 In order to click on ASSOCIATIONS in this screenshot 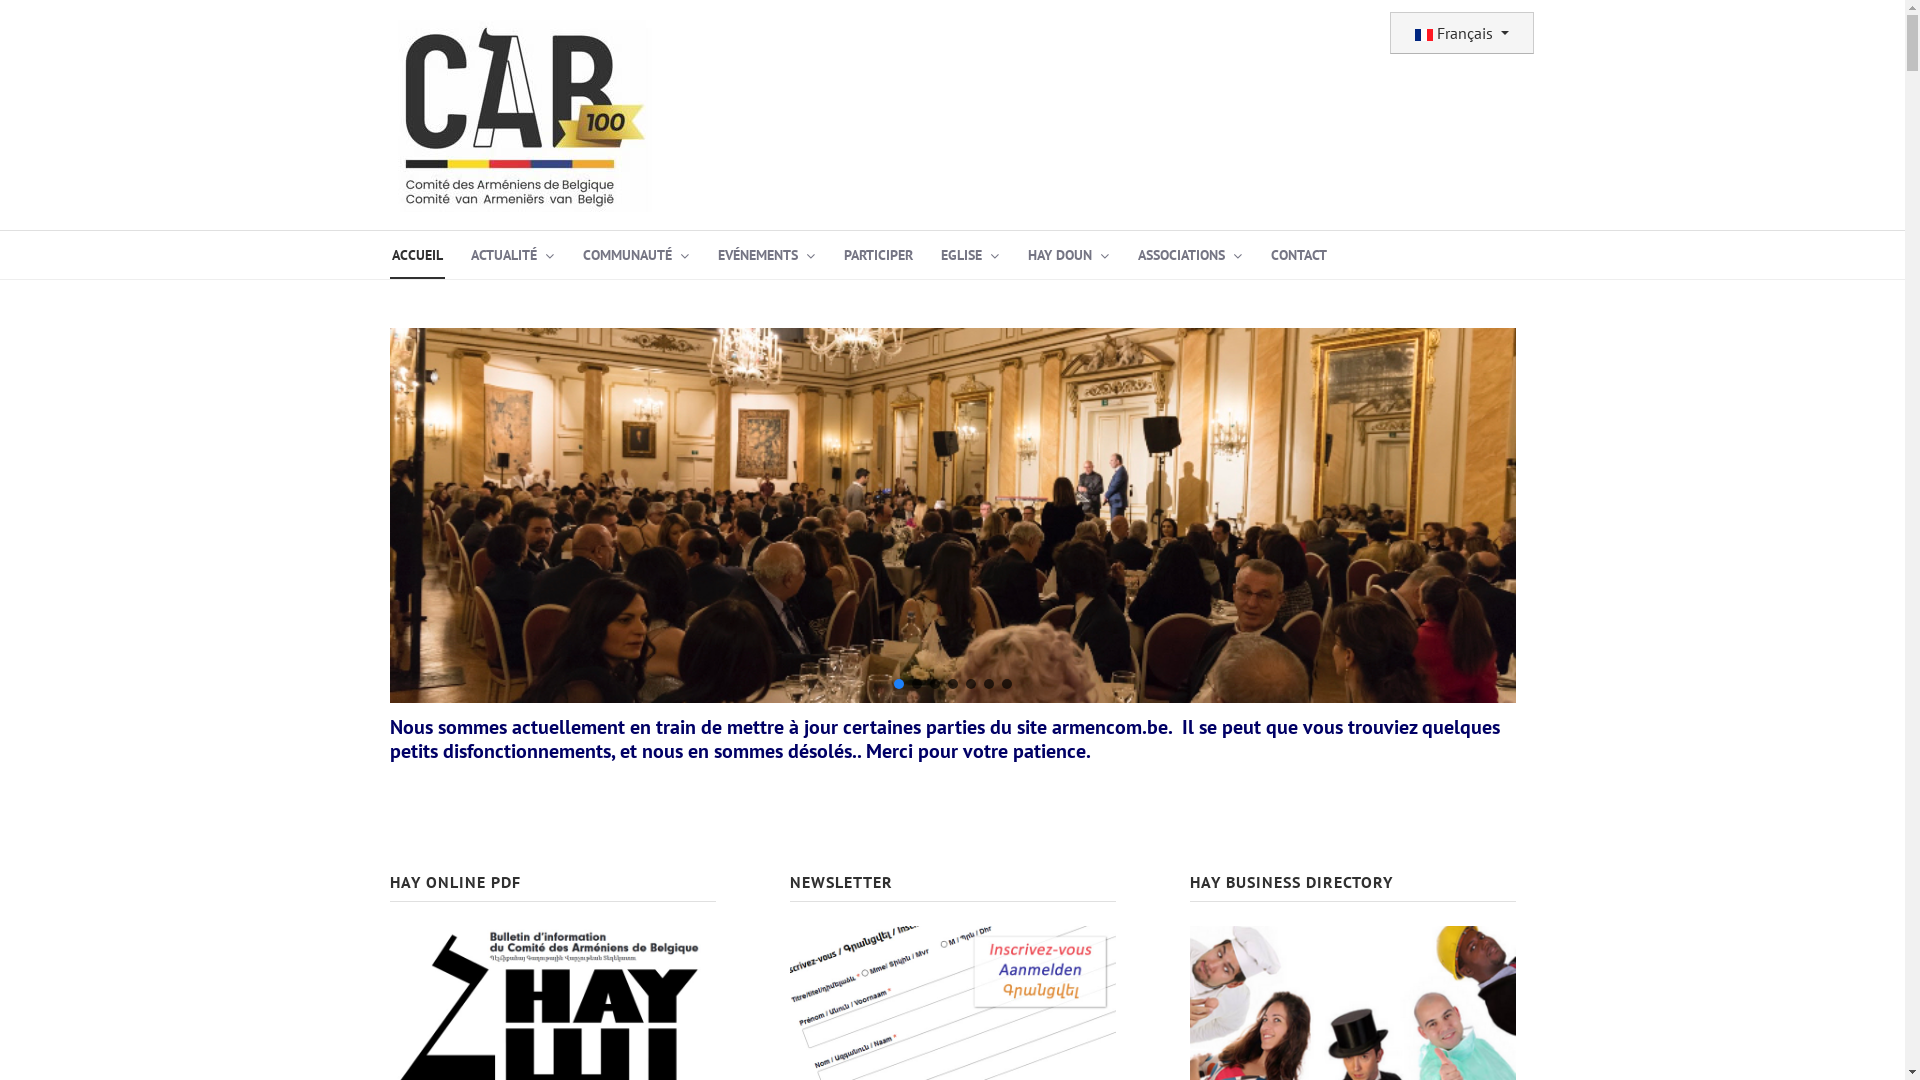, I will do `click(1190, 255)`.